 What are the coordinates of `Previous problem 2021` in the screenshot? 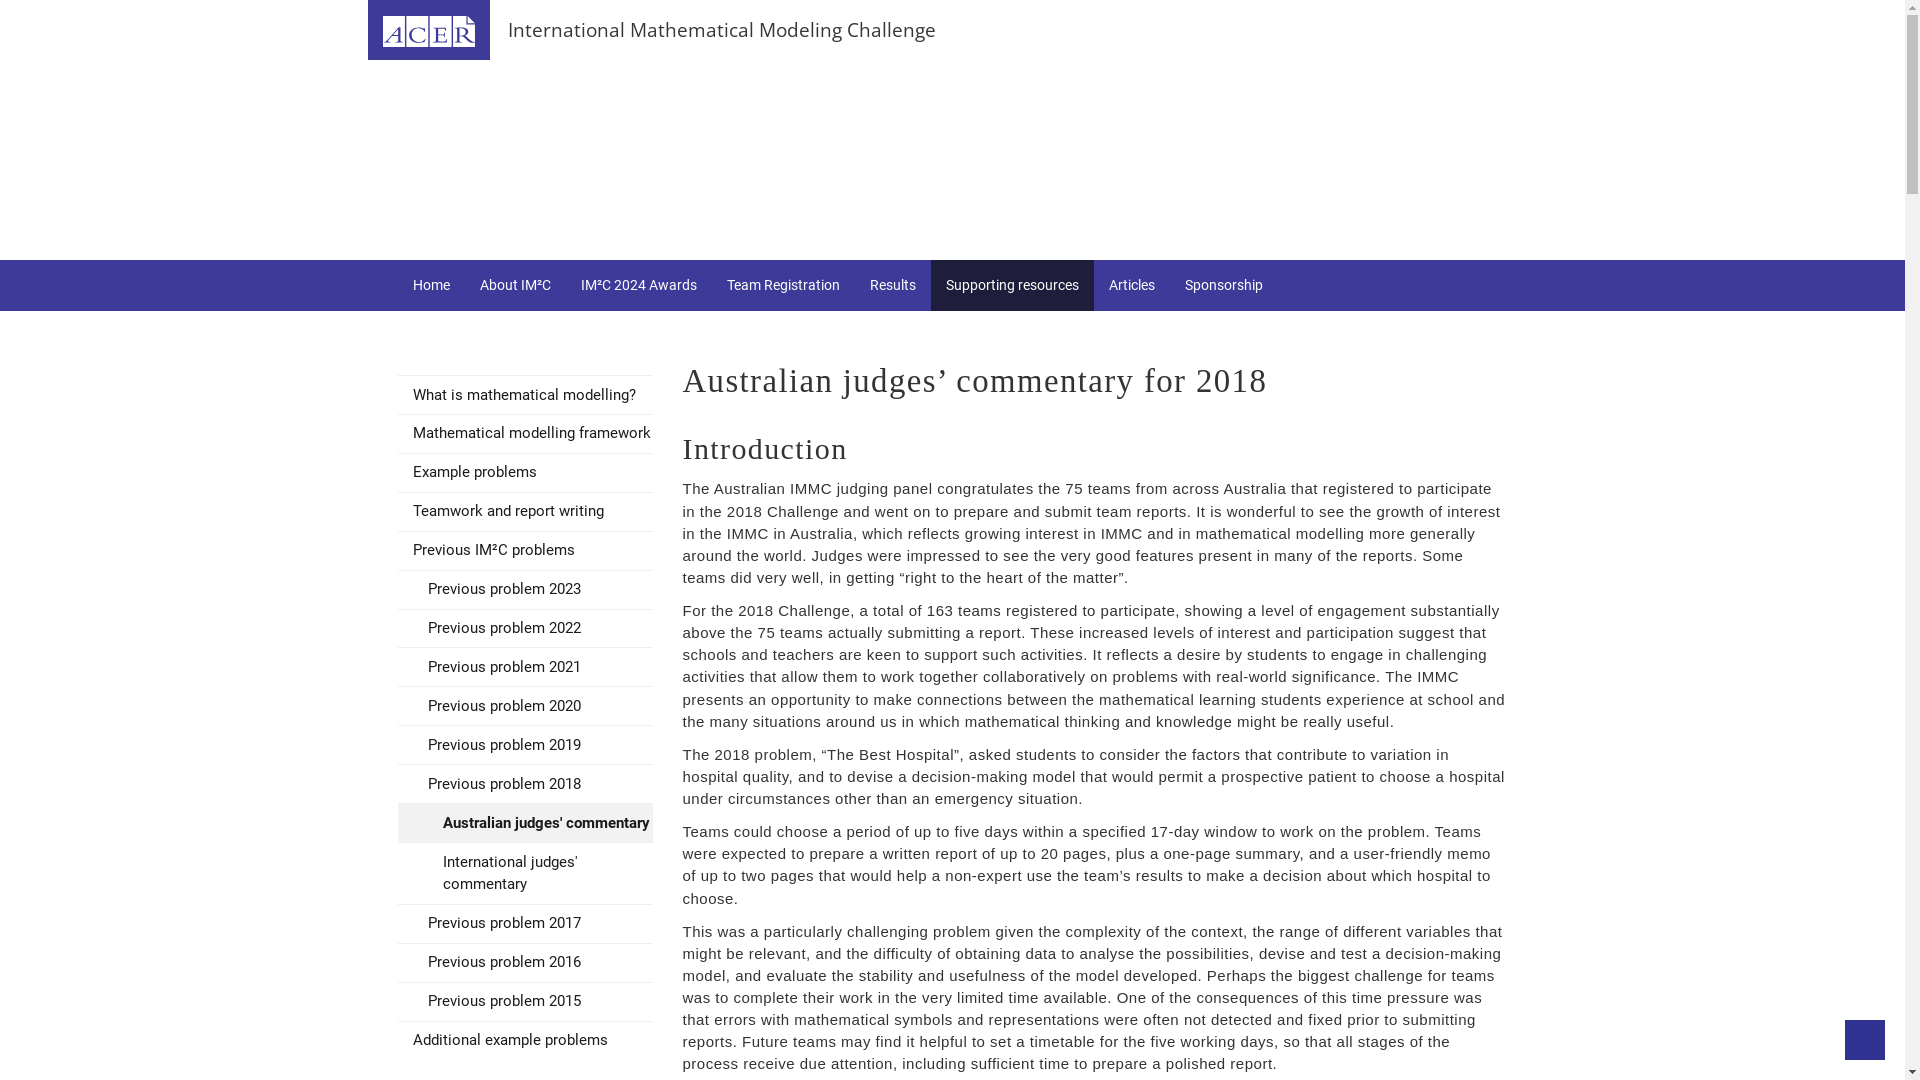 It's located at (526, 667).